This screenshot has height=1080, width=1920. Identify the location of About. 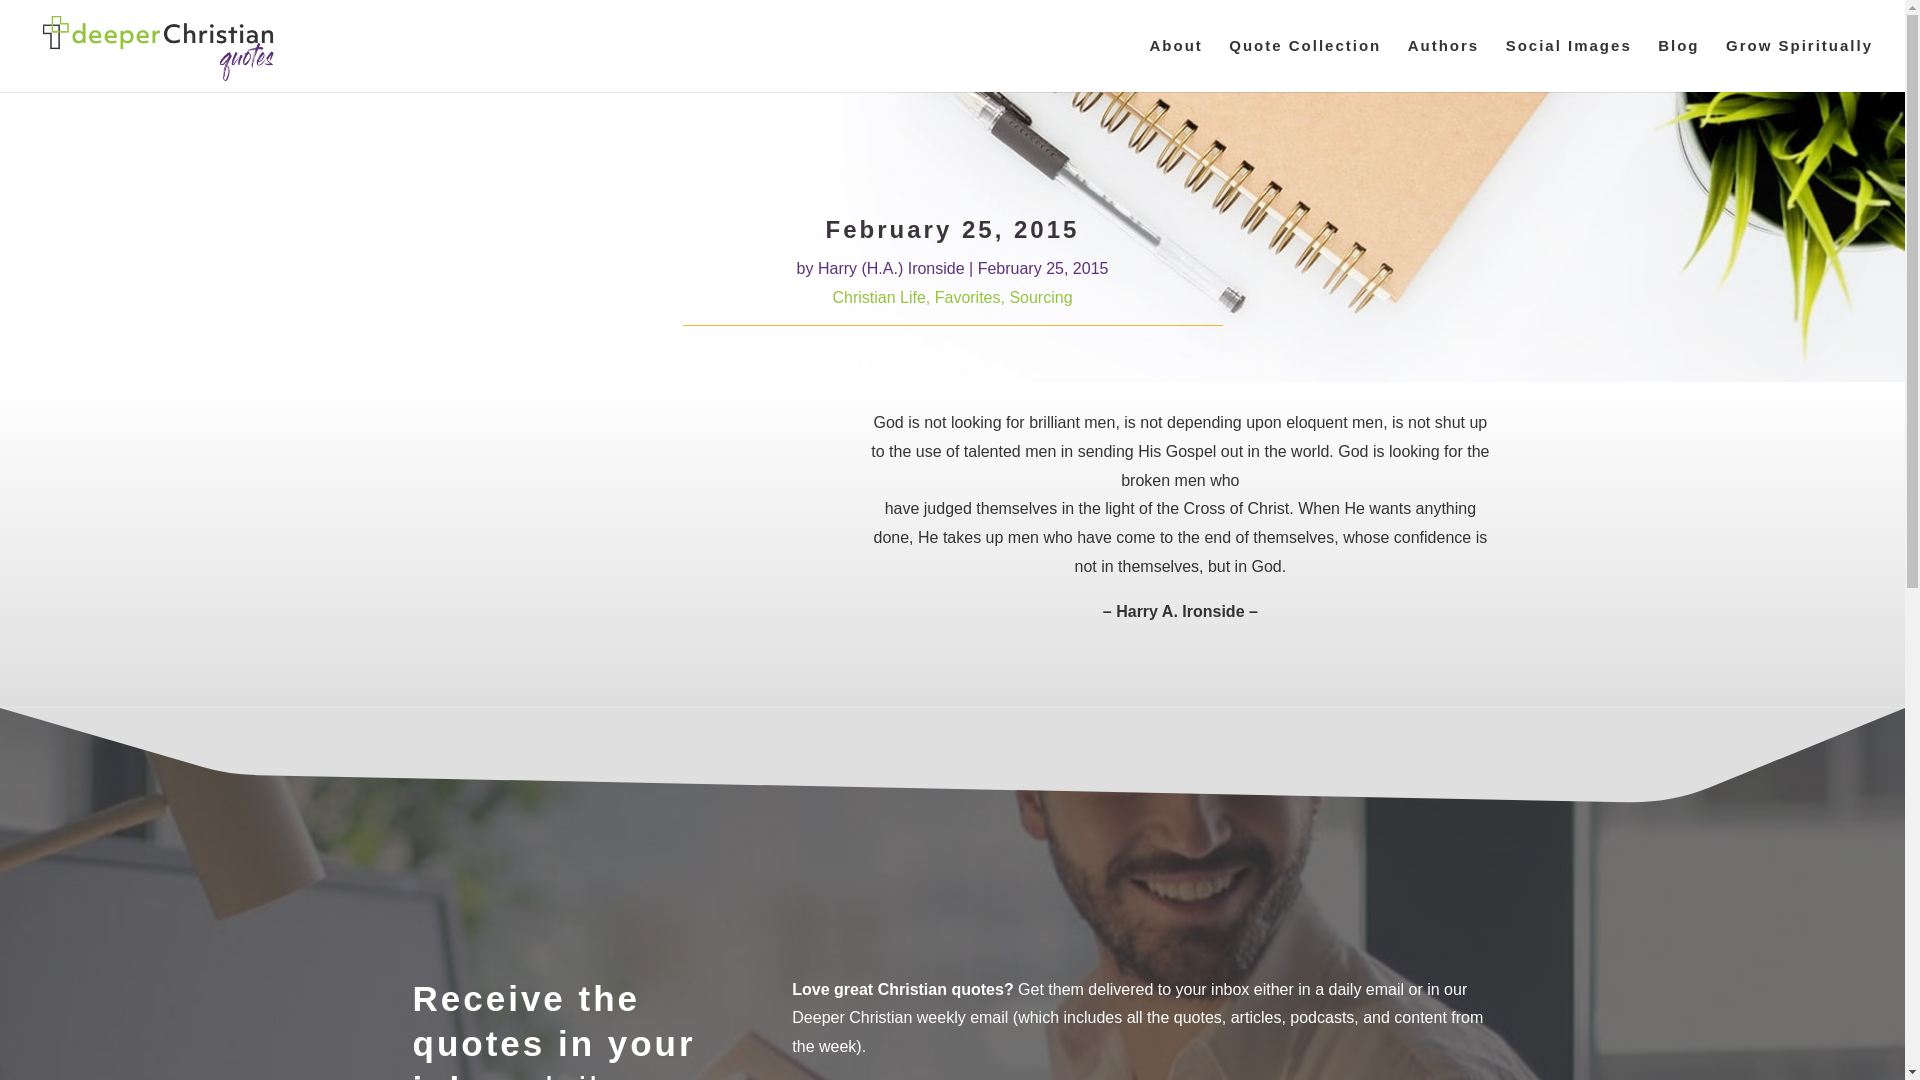
(1174, 64).